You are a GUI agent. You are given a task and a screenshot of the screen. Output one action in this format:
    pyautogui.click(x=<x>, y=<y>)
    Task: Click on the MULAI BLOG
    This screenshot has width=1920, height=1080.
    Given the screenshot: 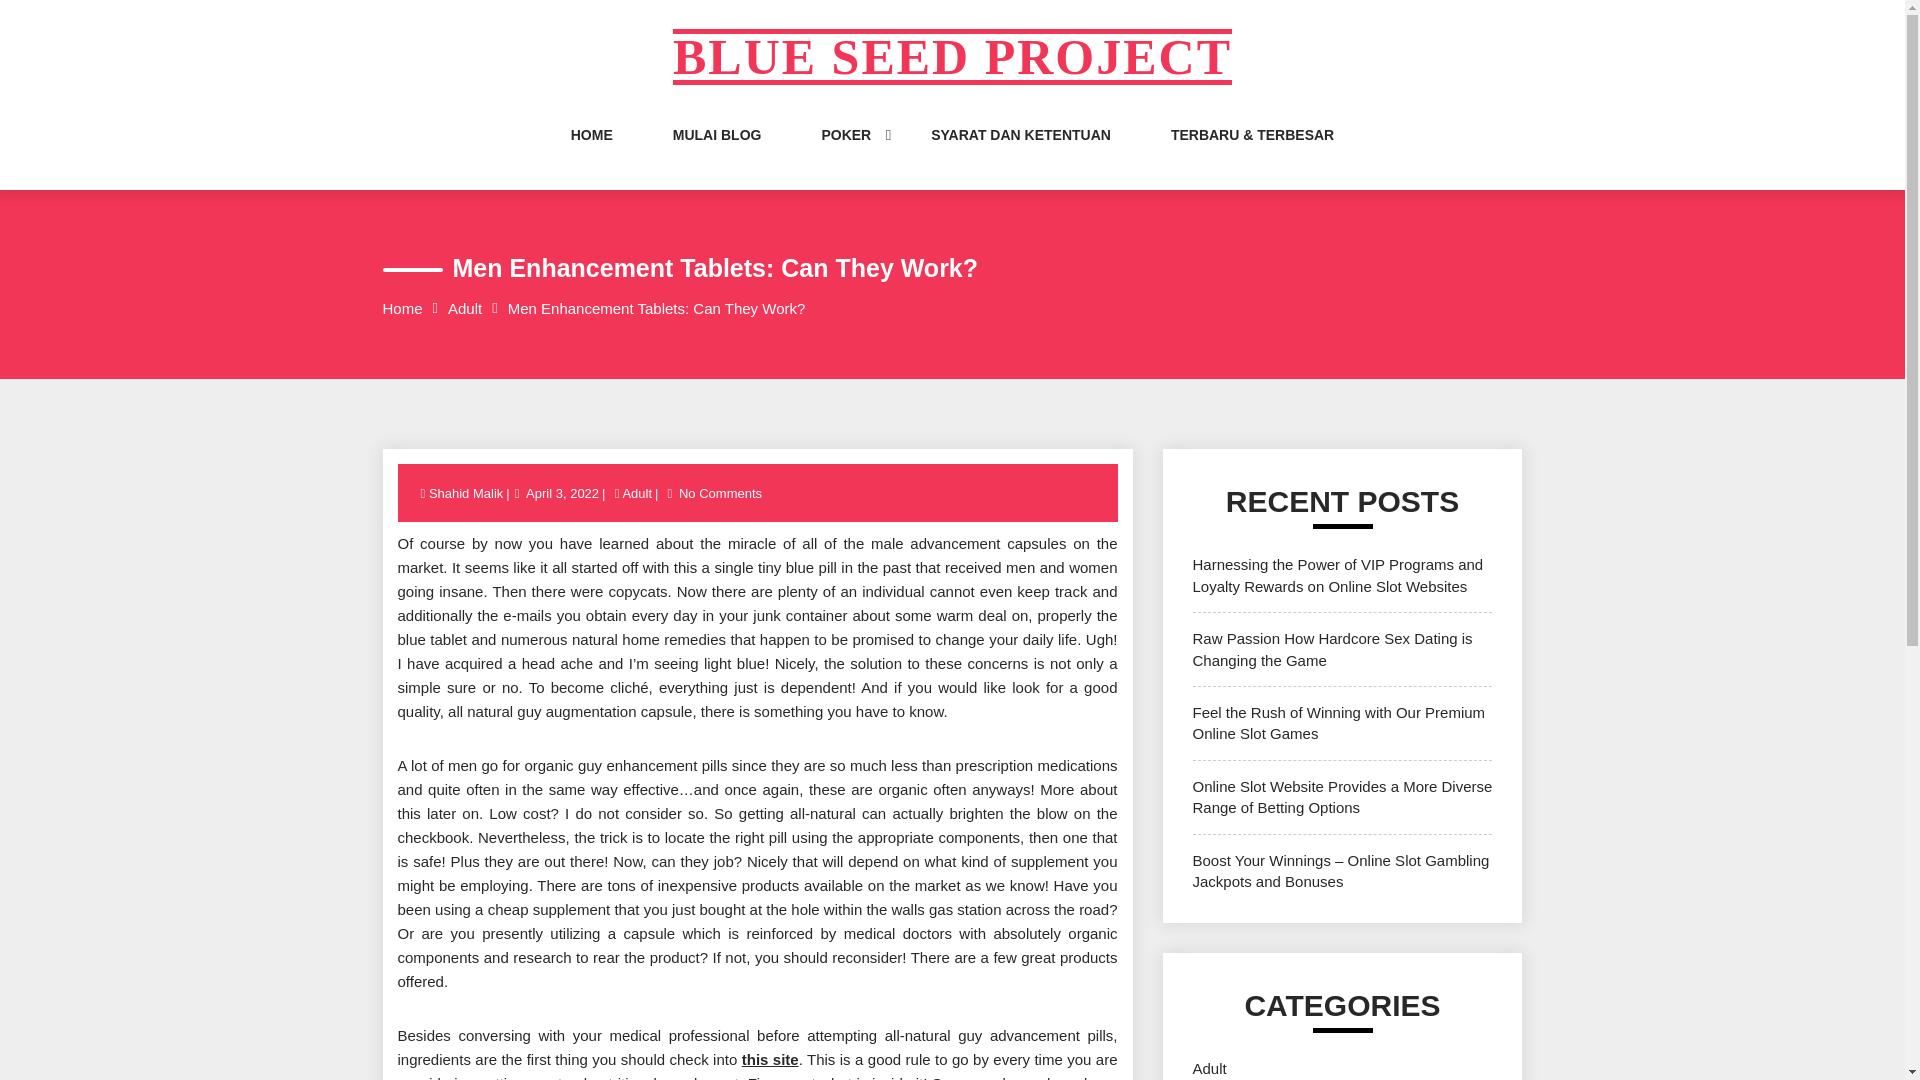 What is the action you would take?
    pyautogui.click(x=718, y=154)
    